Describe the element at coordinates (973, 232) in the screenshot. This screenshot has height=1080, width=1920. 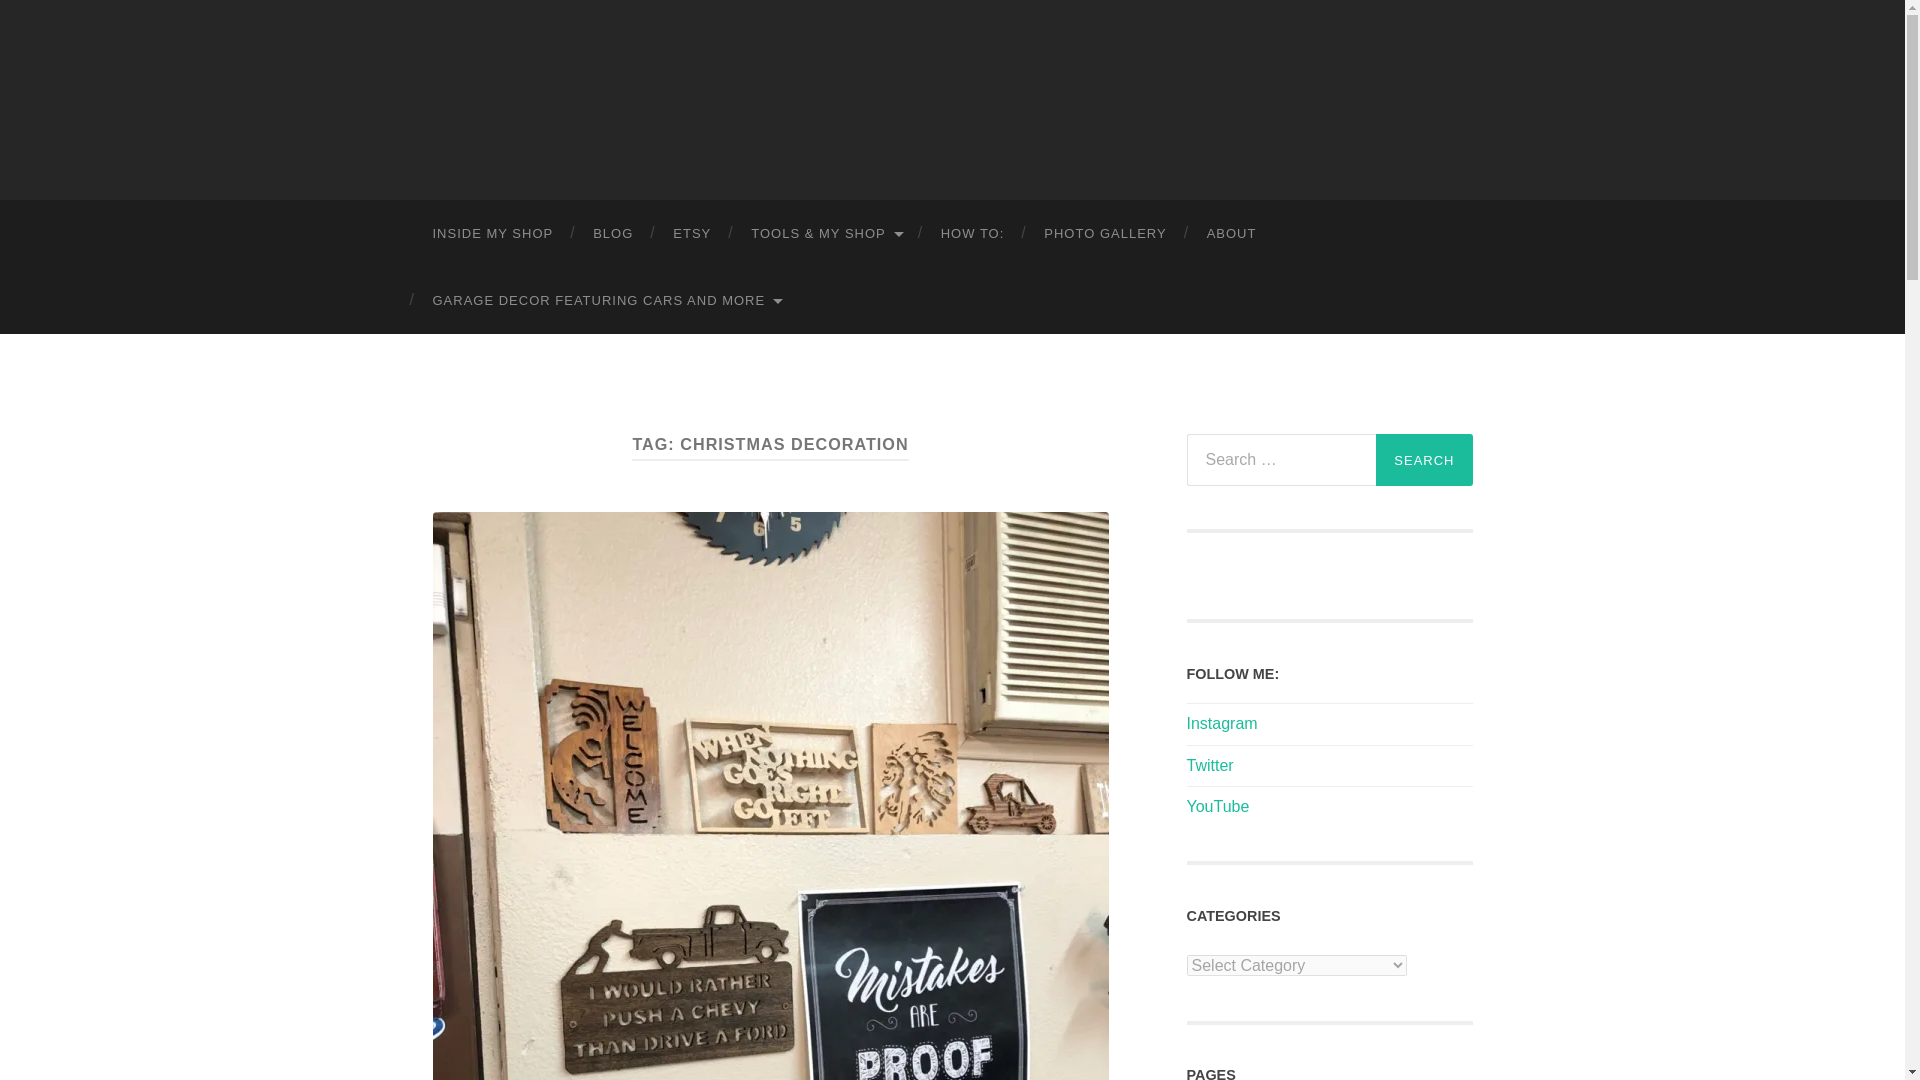
I see `HOW TO:` at that location.